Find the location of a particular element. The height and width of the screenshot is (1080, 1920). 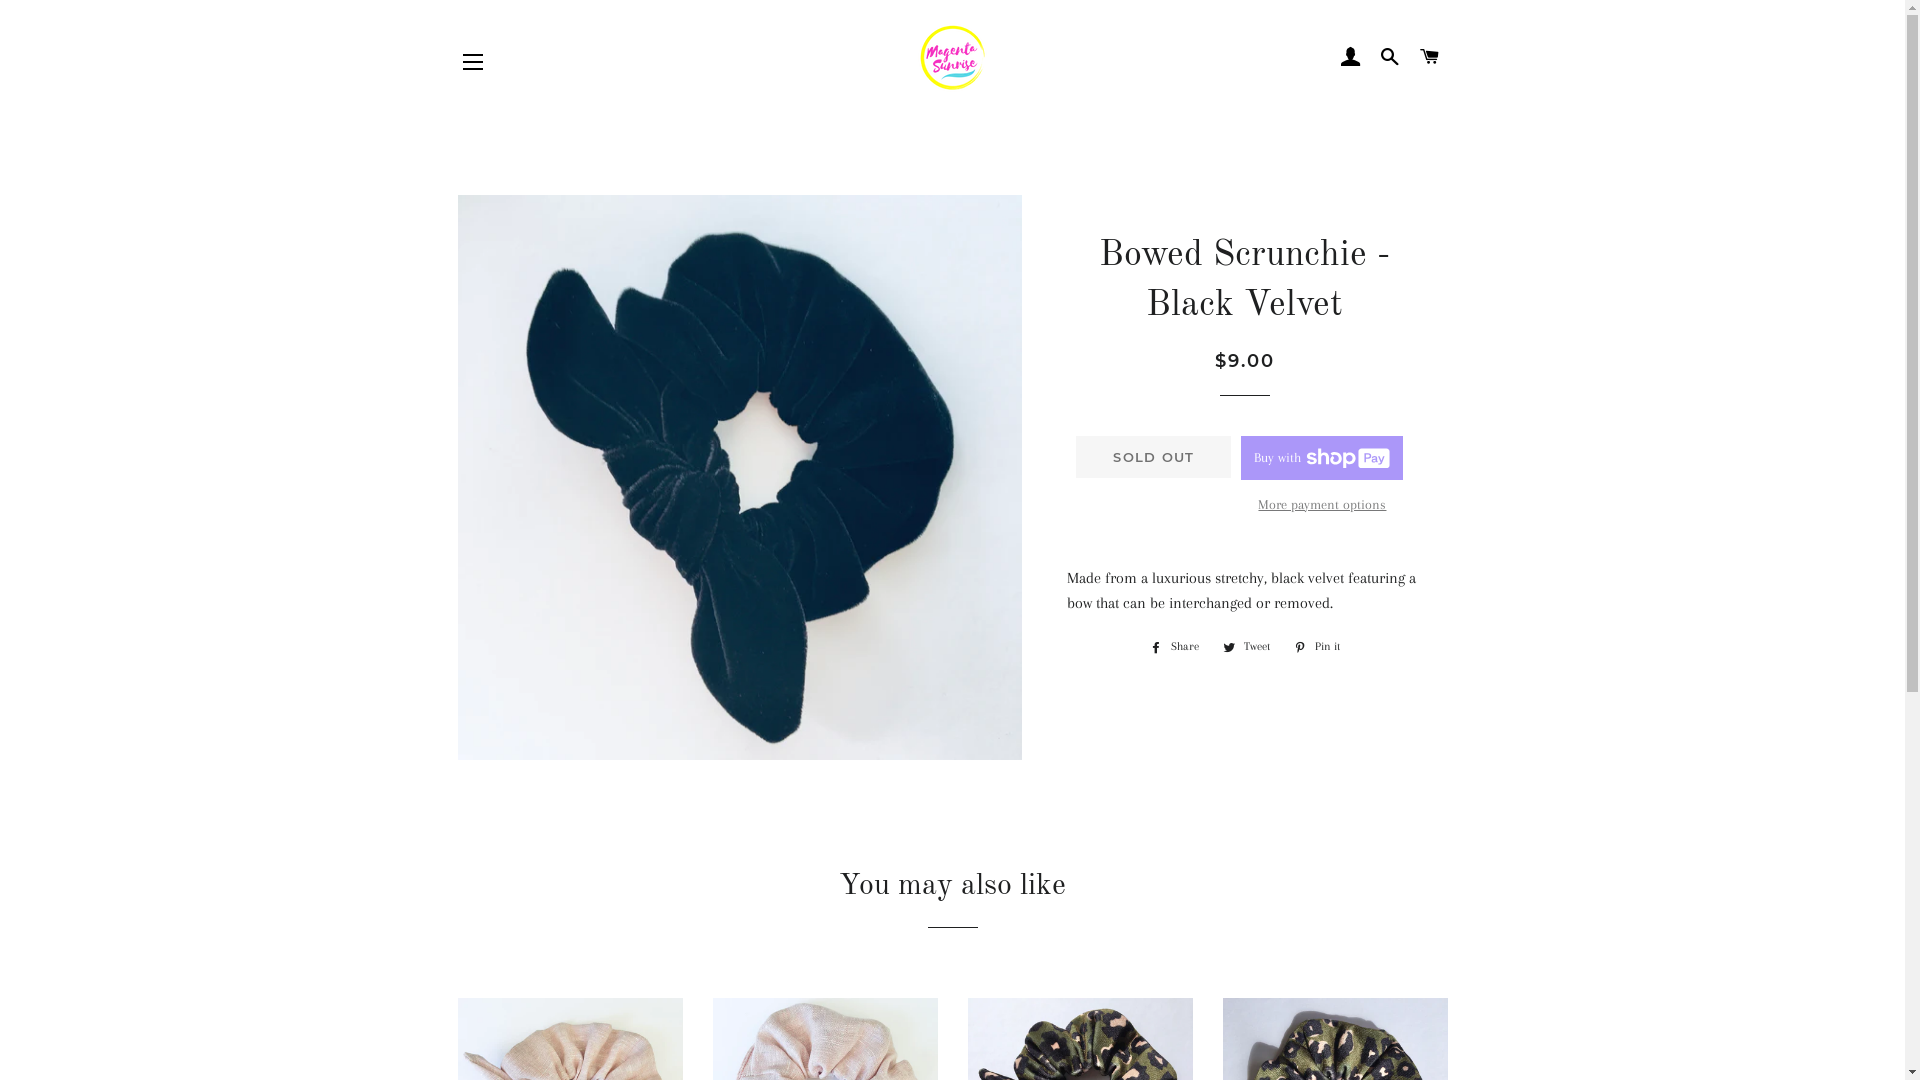

Tweet
Tweet on Twitter is located at coordinates (1246, 647).